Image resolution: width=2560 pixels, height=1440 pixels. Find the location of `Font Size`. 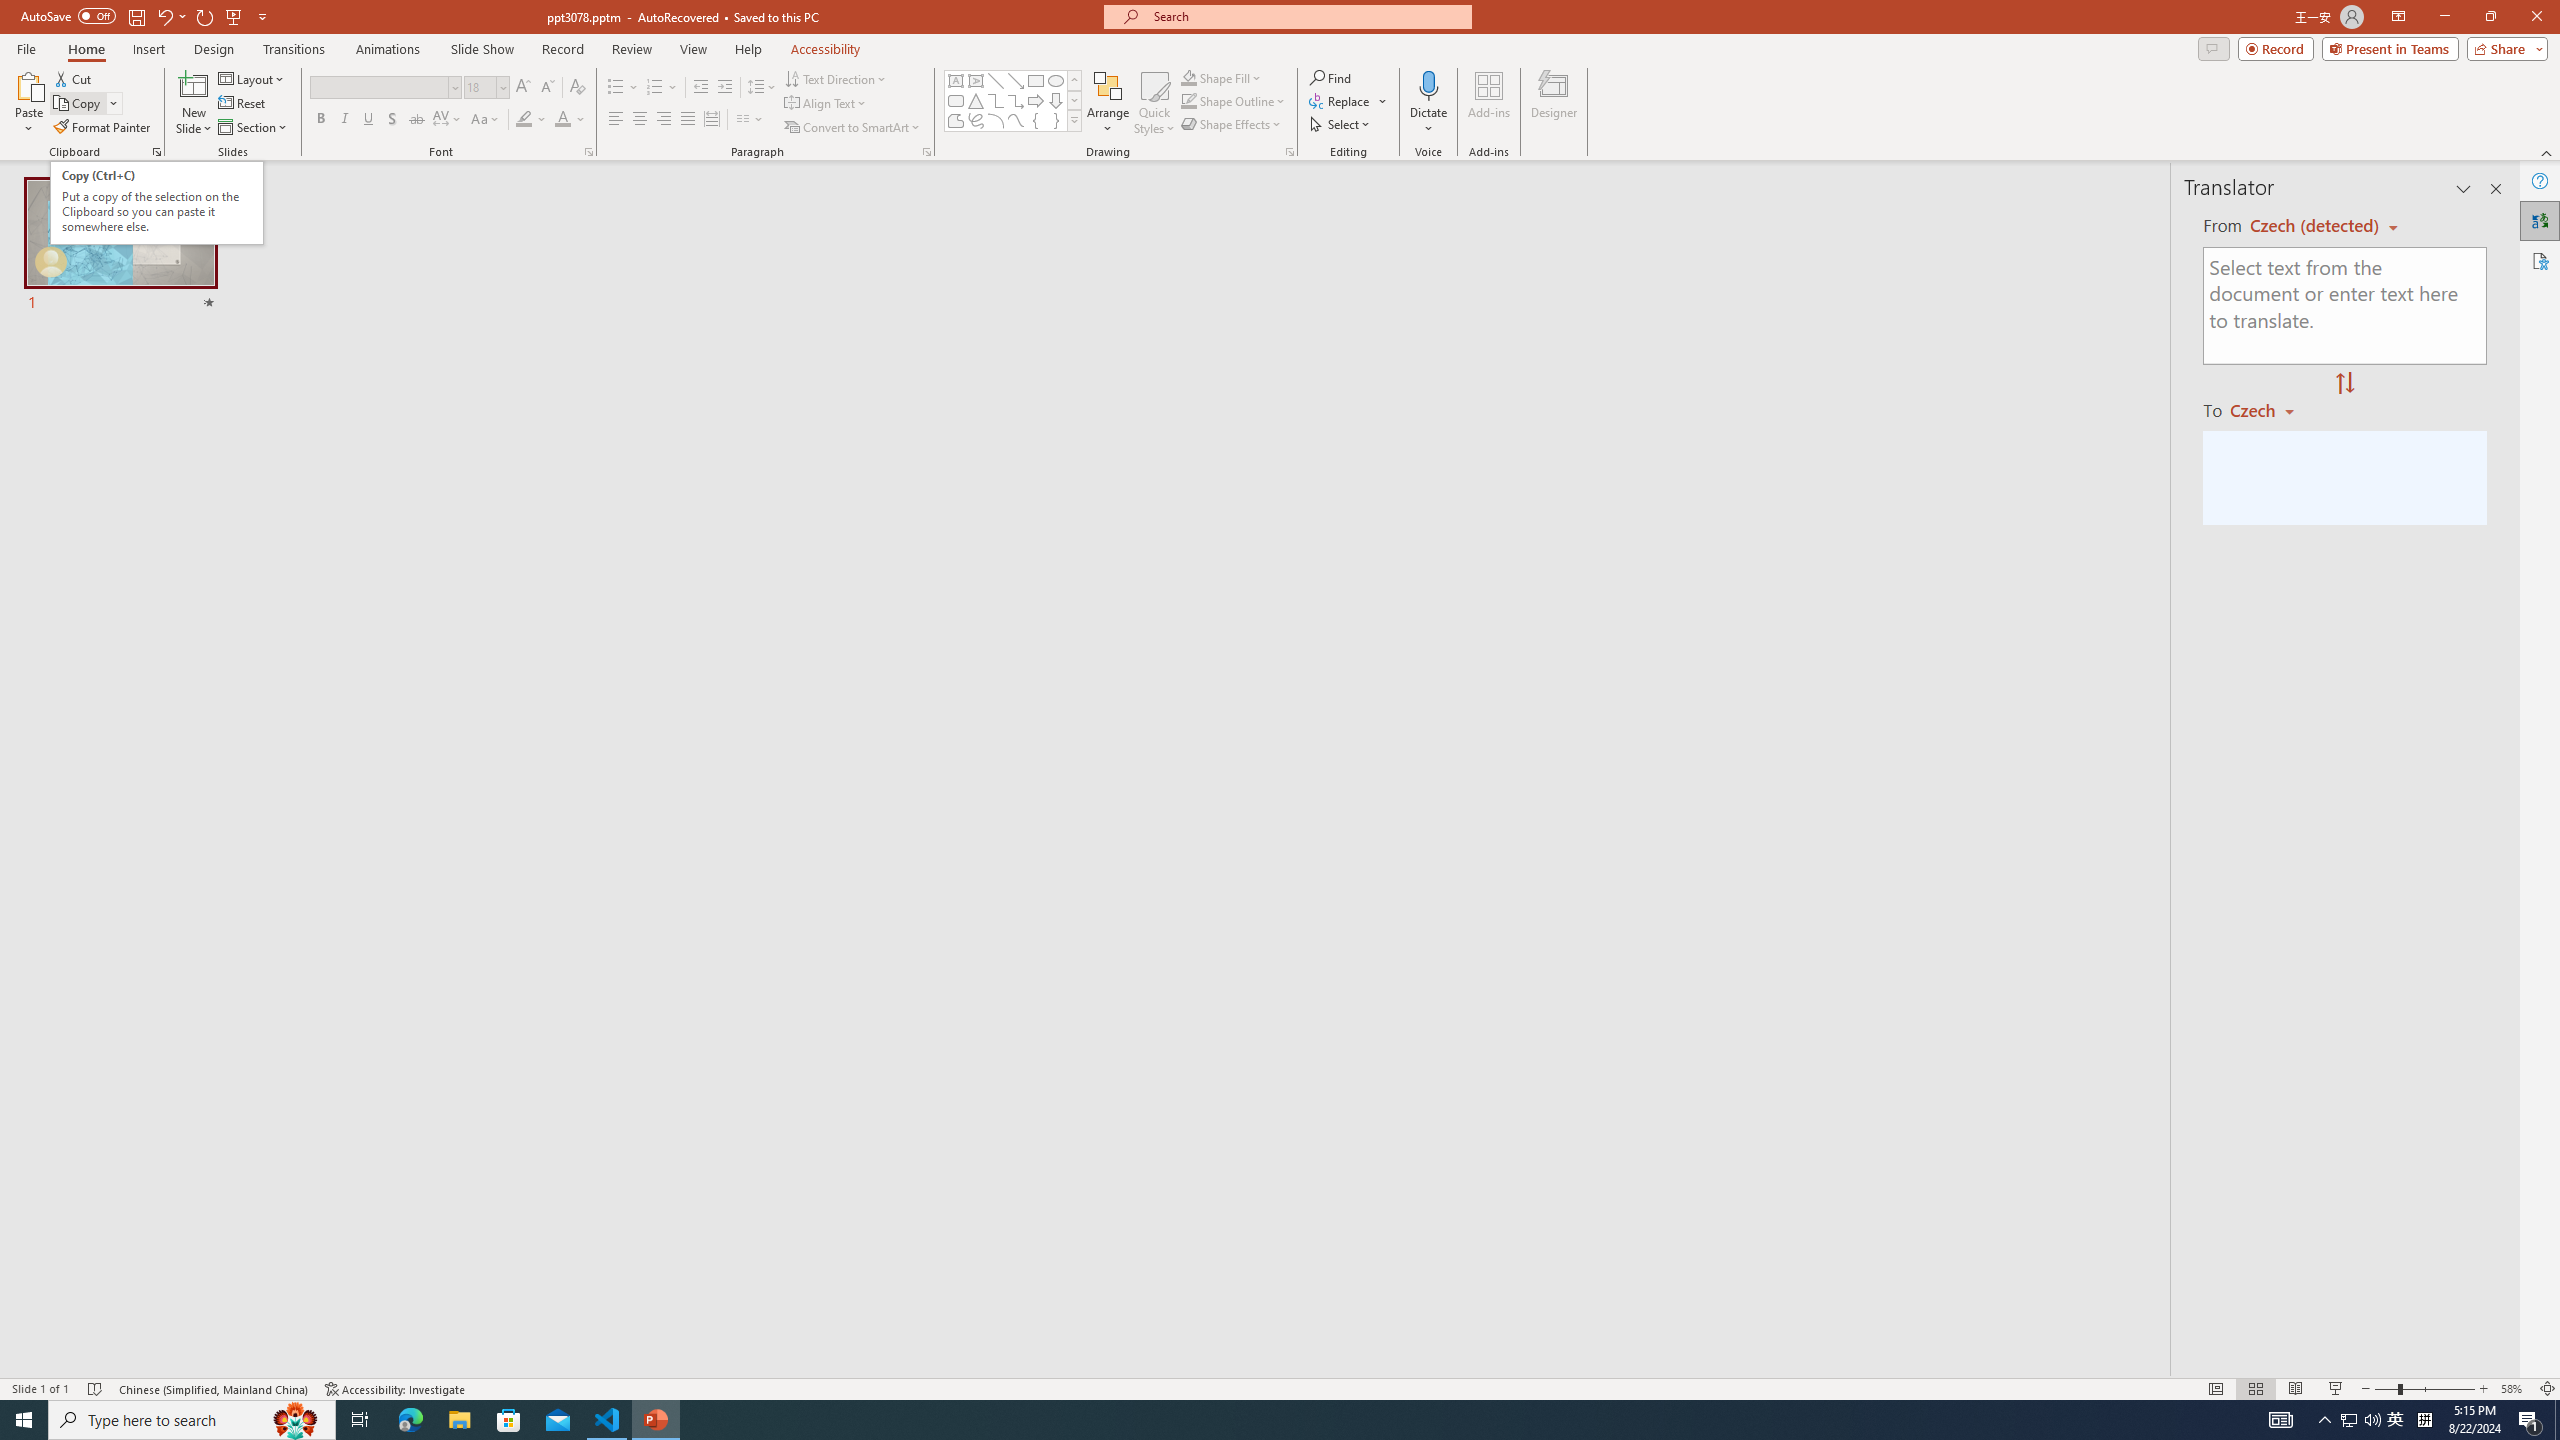

Font Size is located at coordinates (480, 86).